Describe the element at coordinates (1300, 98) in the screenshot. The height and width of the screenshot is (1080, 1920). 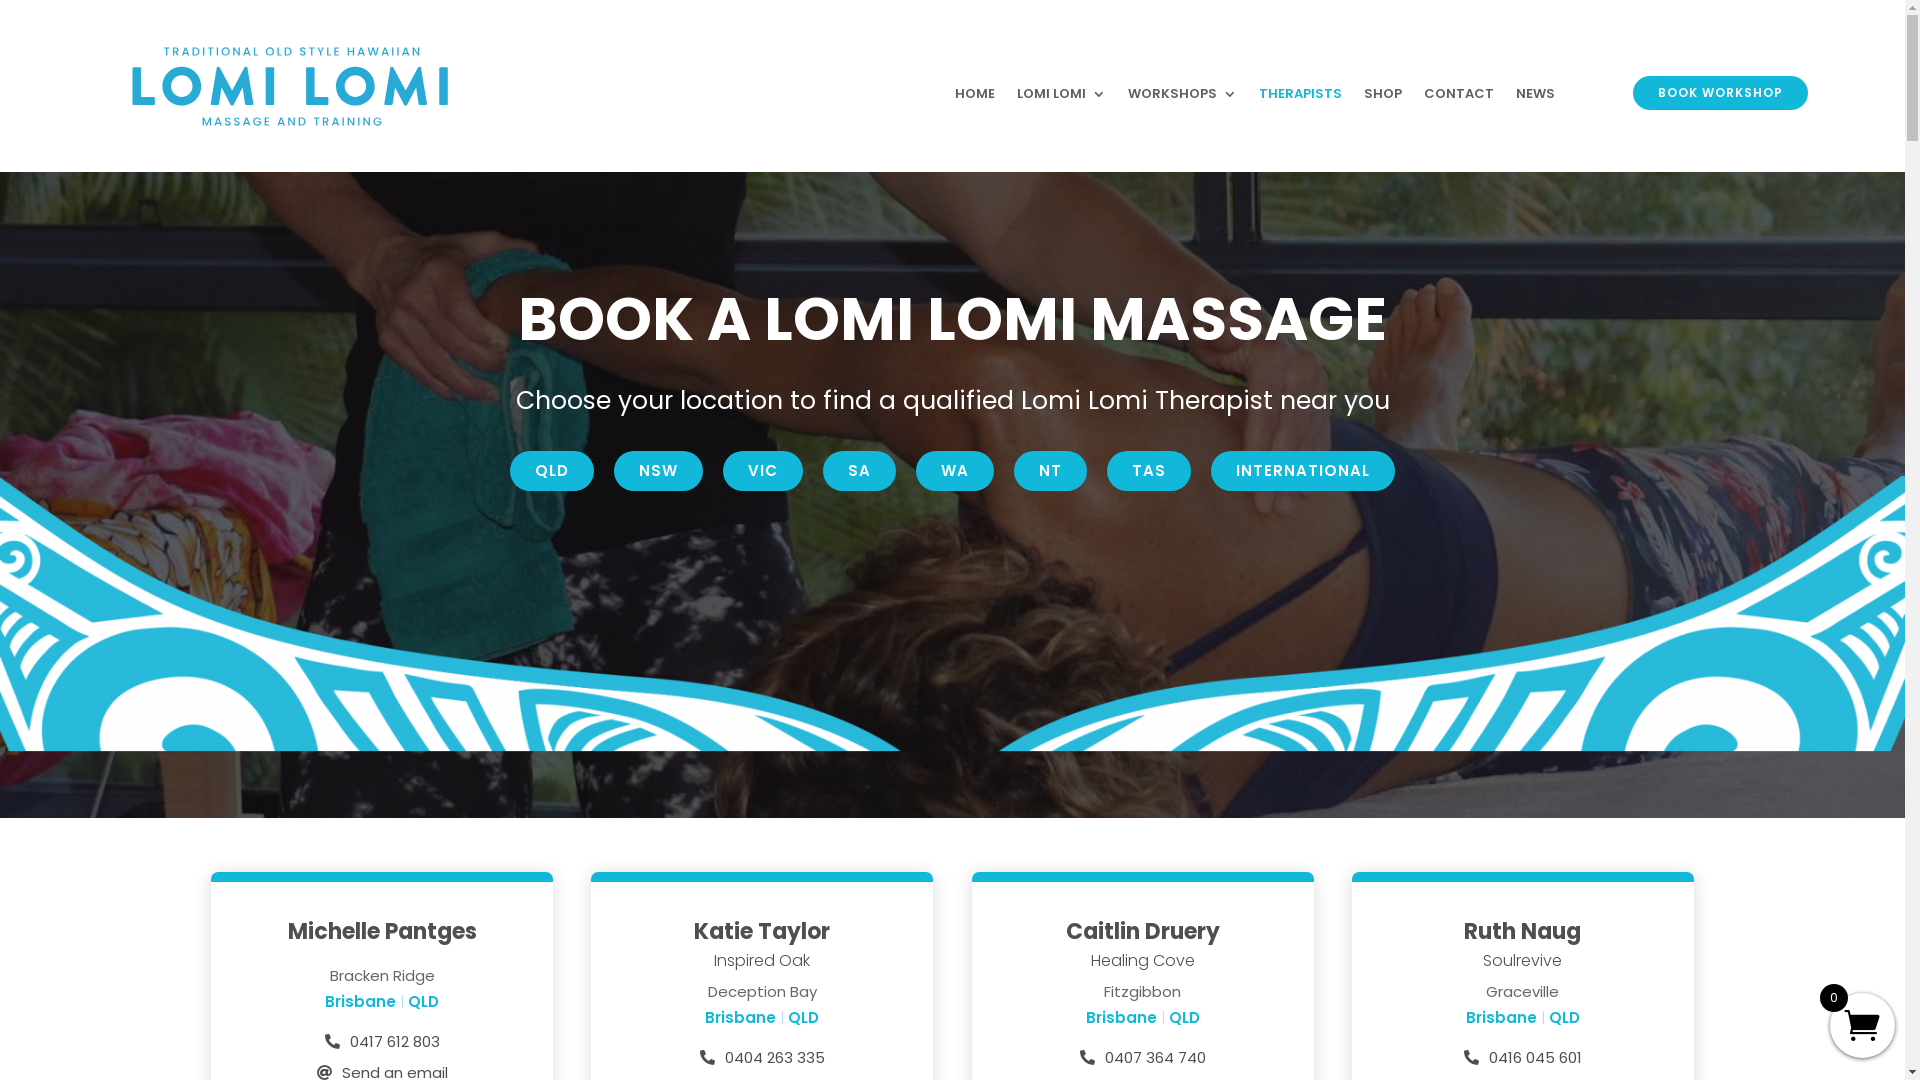
I see `THERAPISTS` at that location.